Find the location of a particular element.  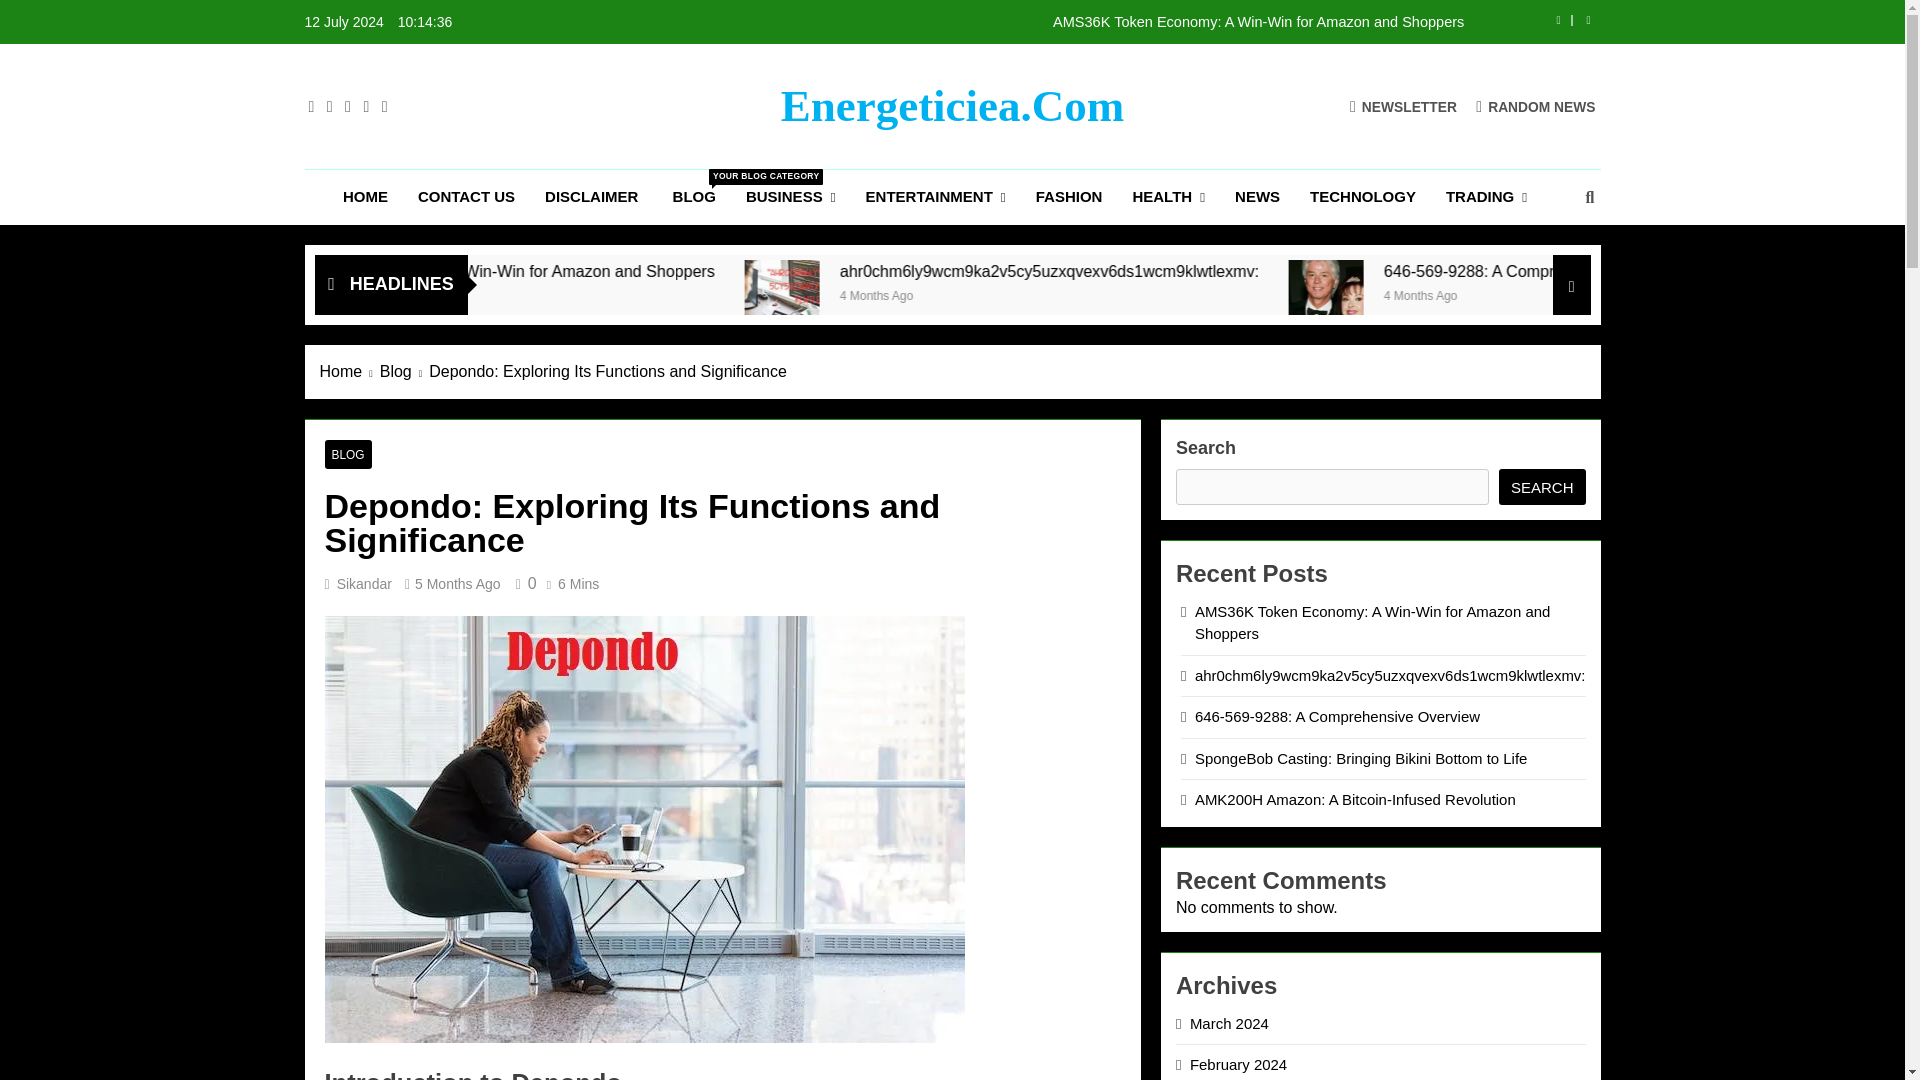

HOME is located at coordinates (366, 196).